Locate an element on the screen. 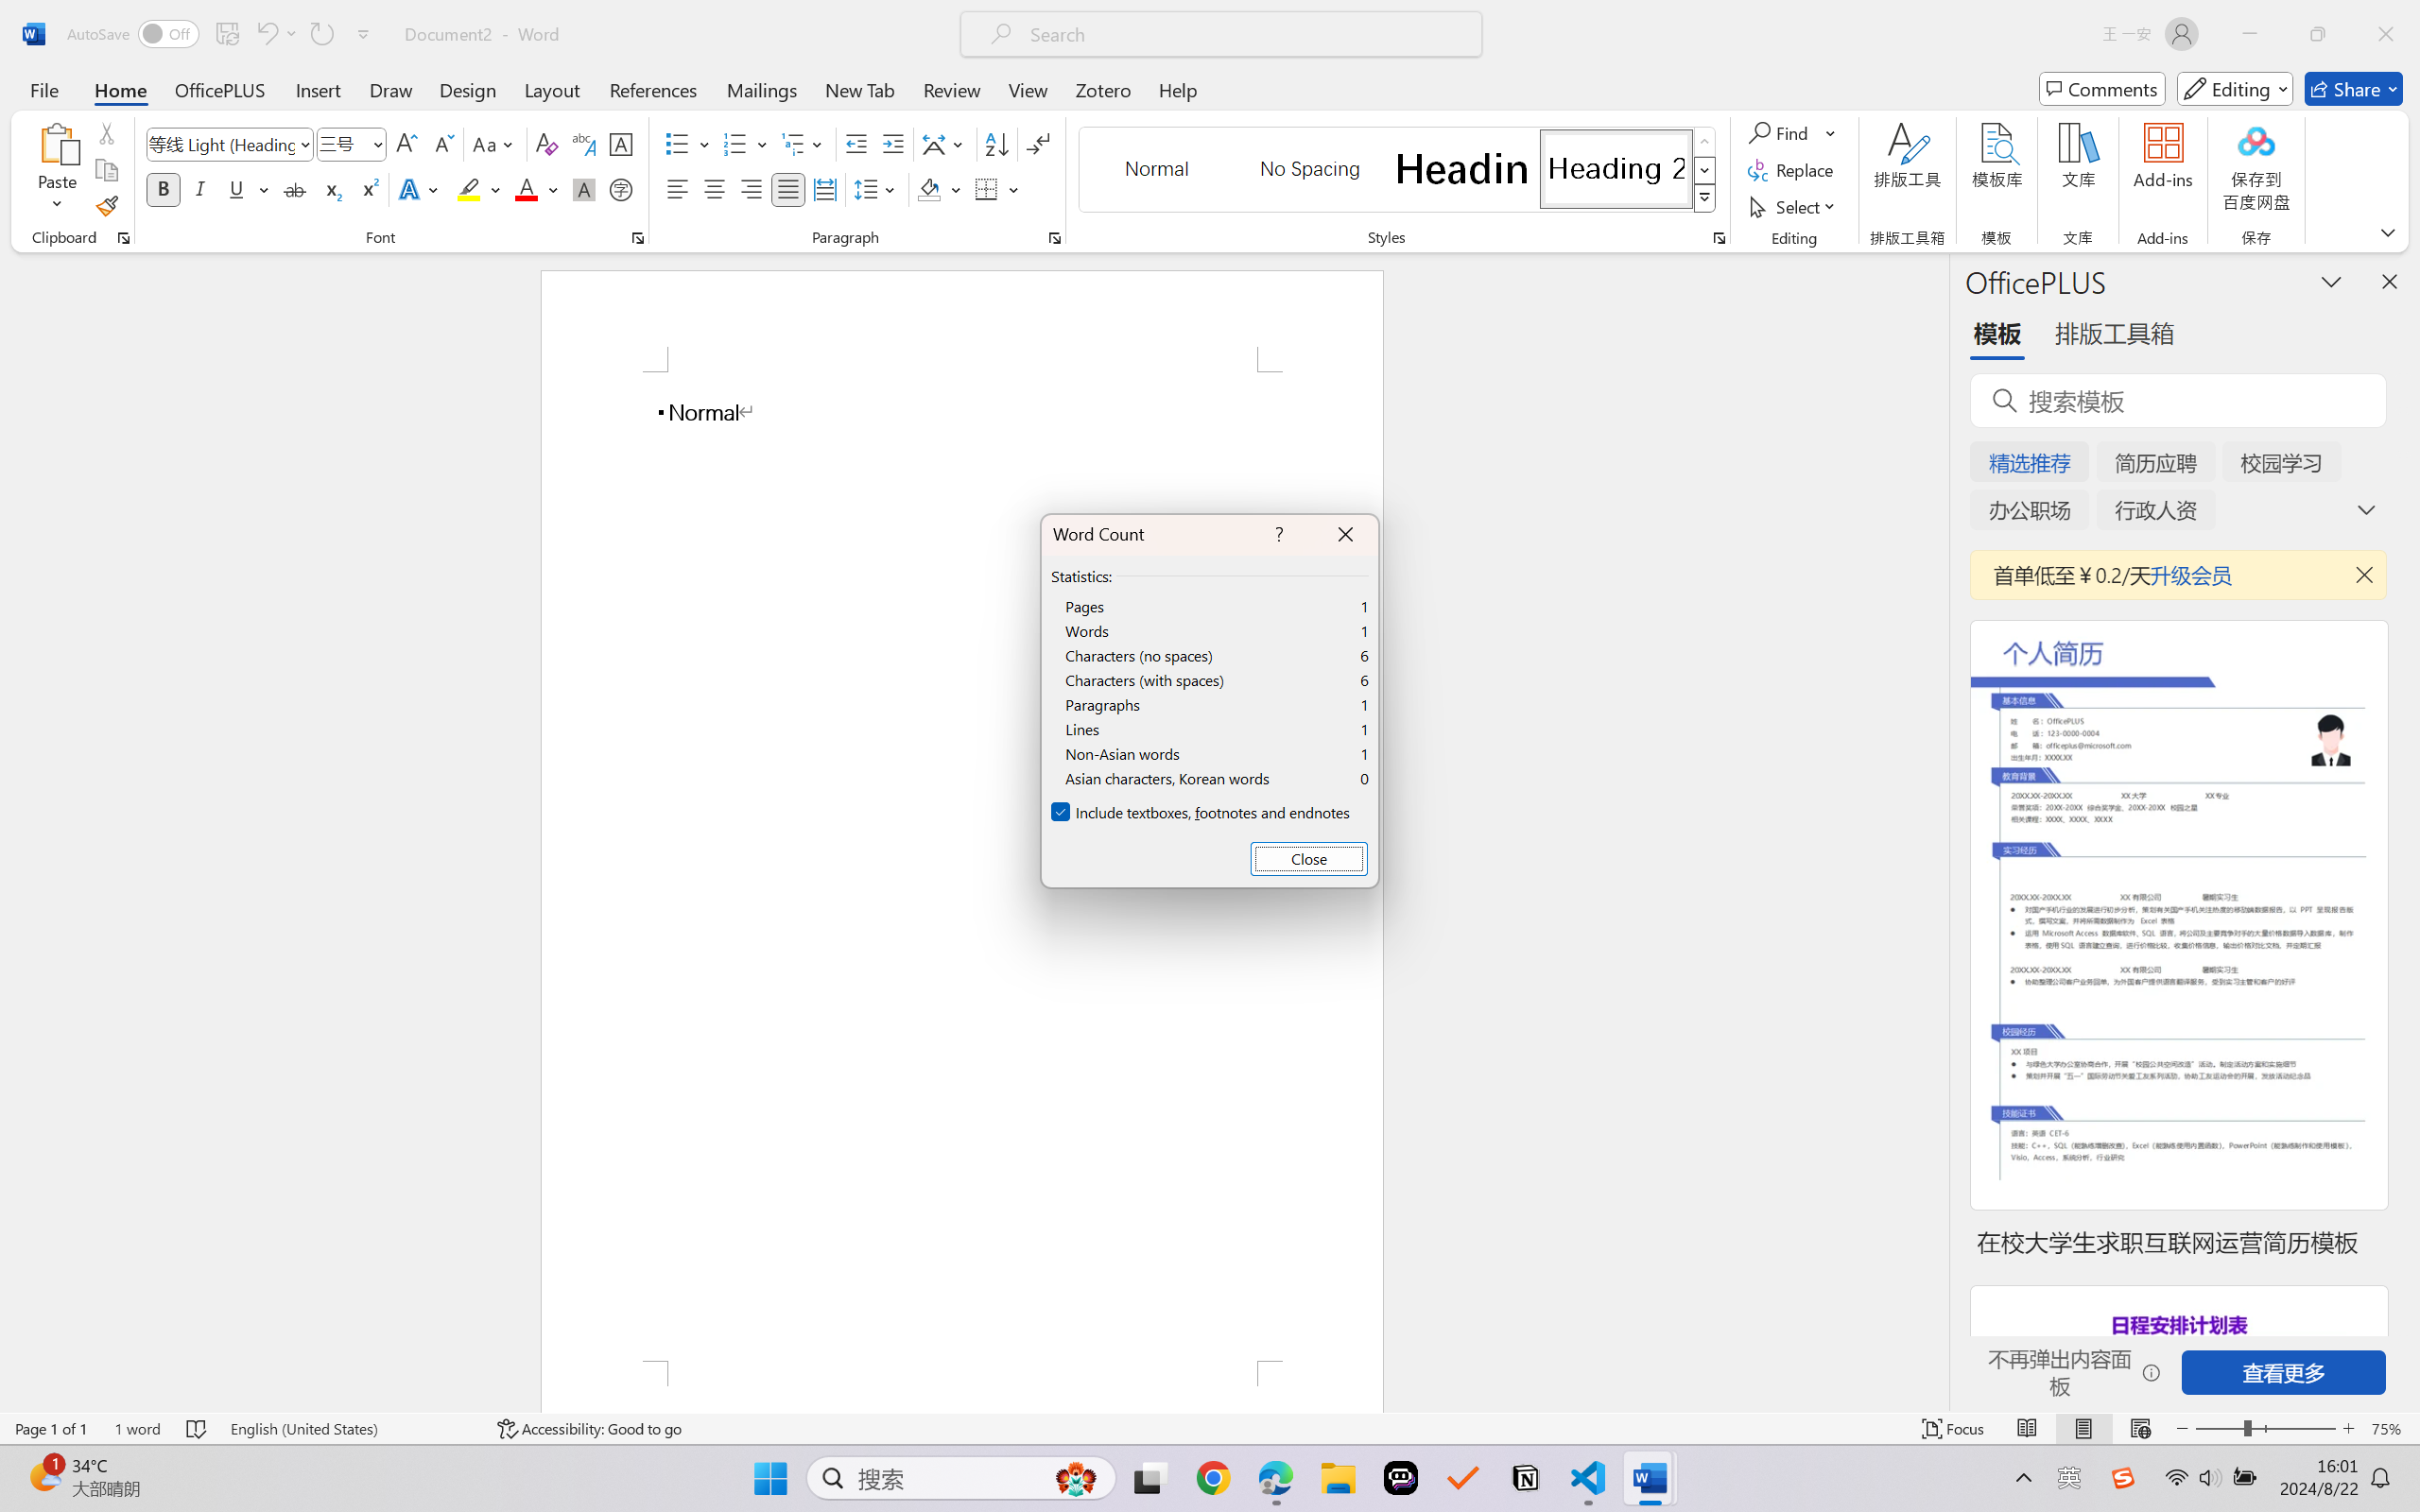 Image resolution: width=2420 pixels, height=1512 pixels. Select is located at coordinates (1795, 206).